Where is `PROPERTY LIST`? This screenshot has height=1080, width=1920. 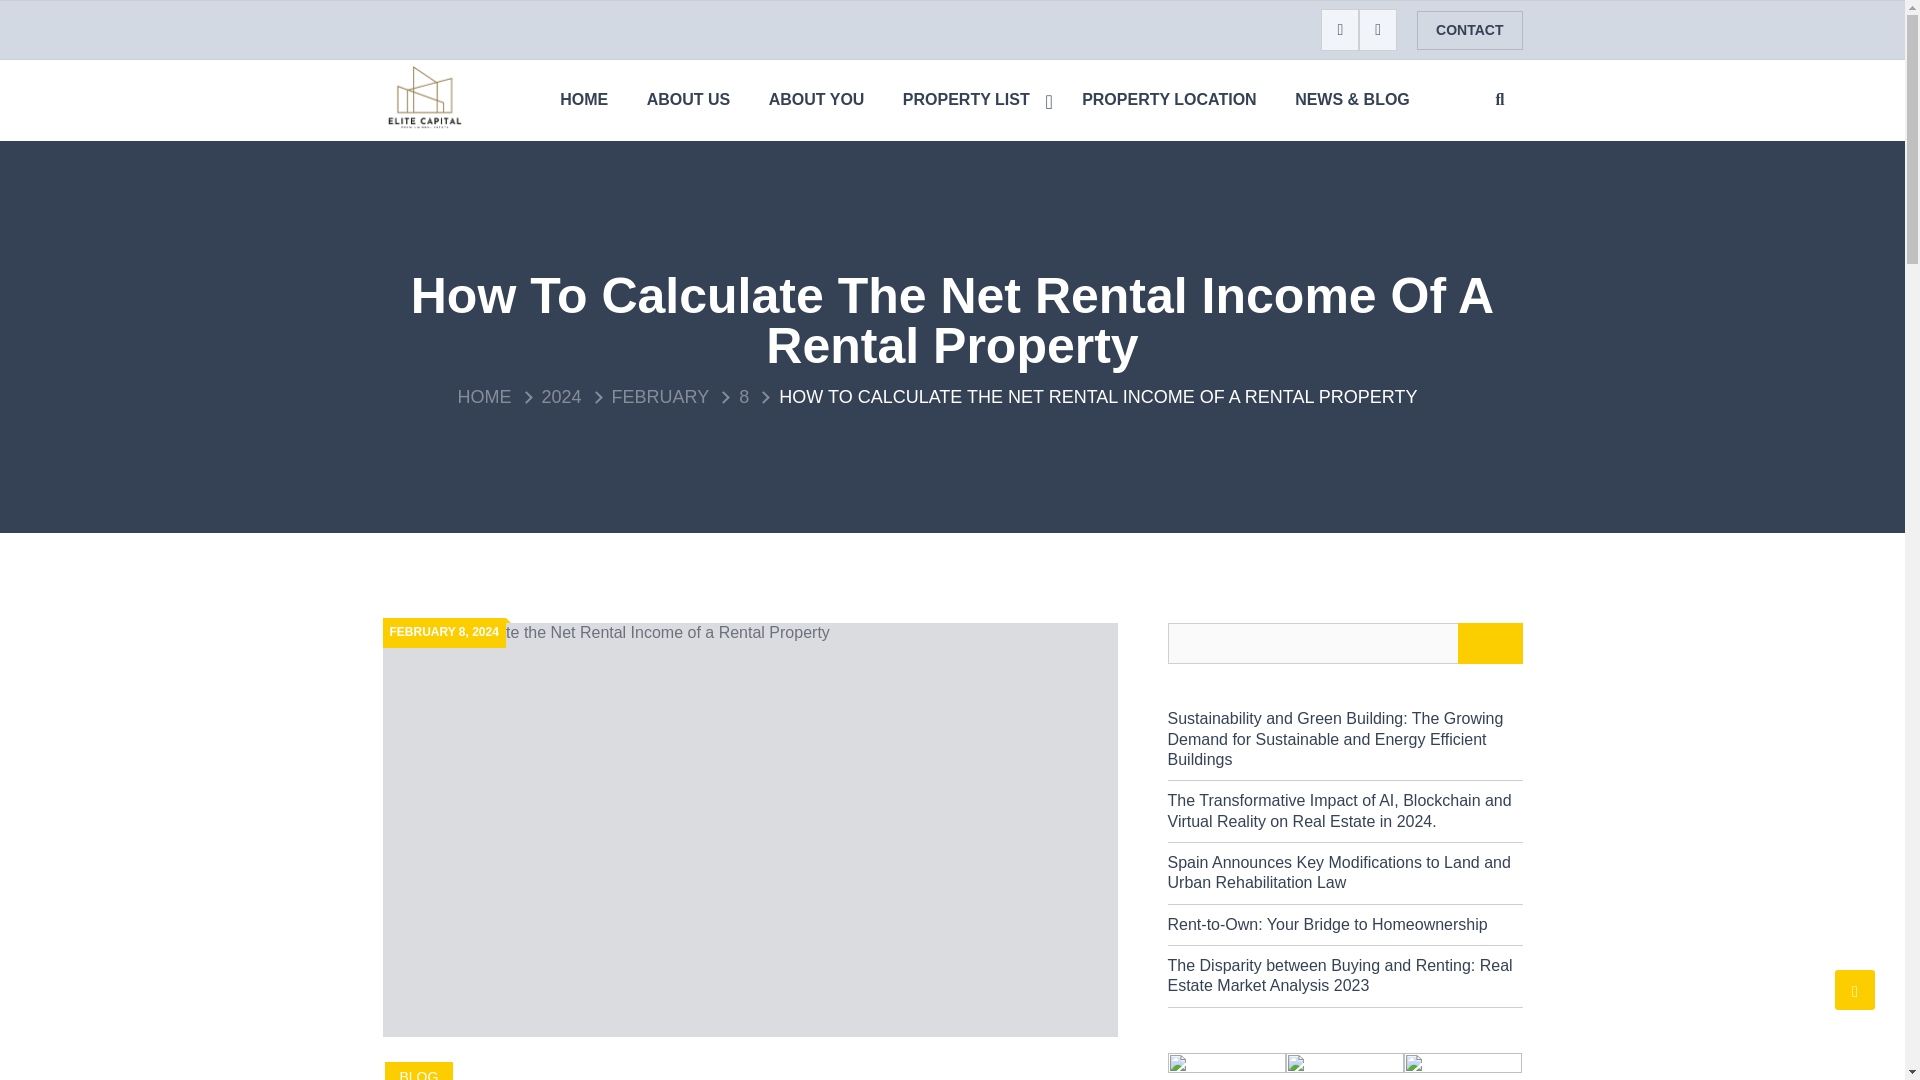 PROPERTY LIST is located at coordinates (973, 100).